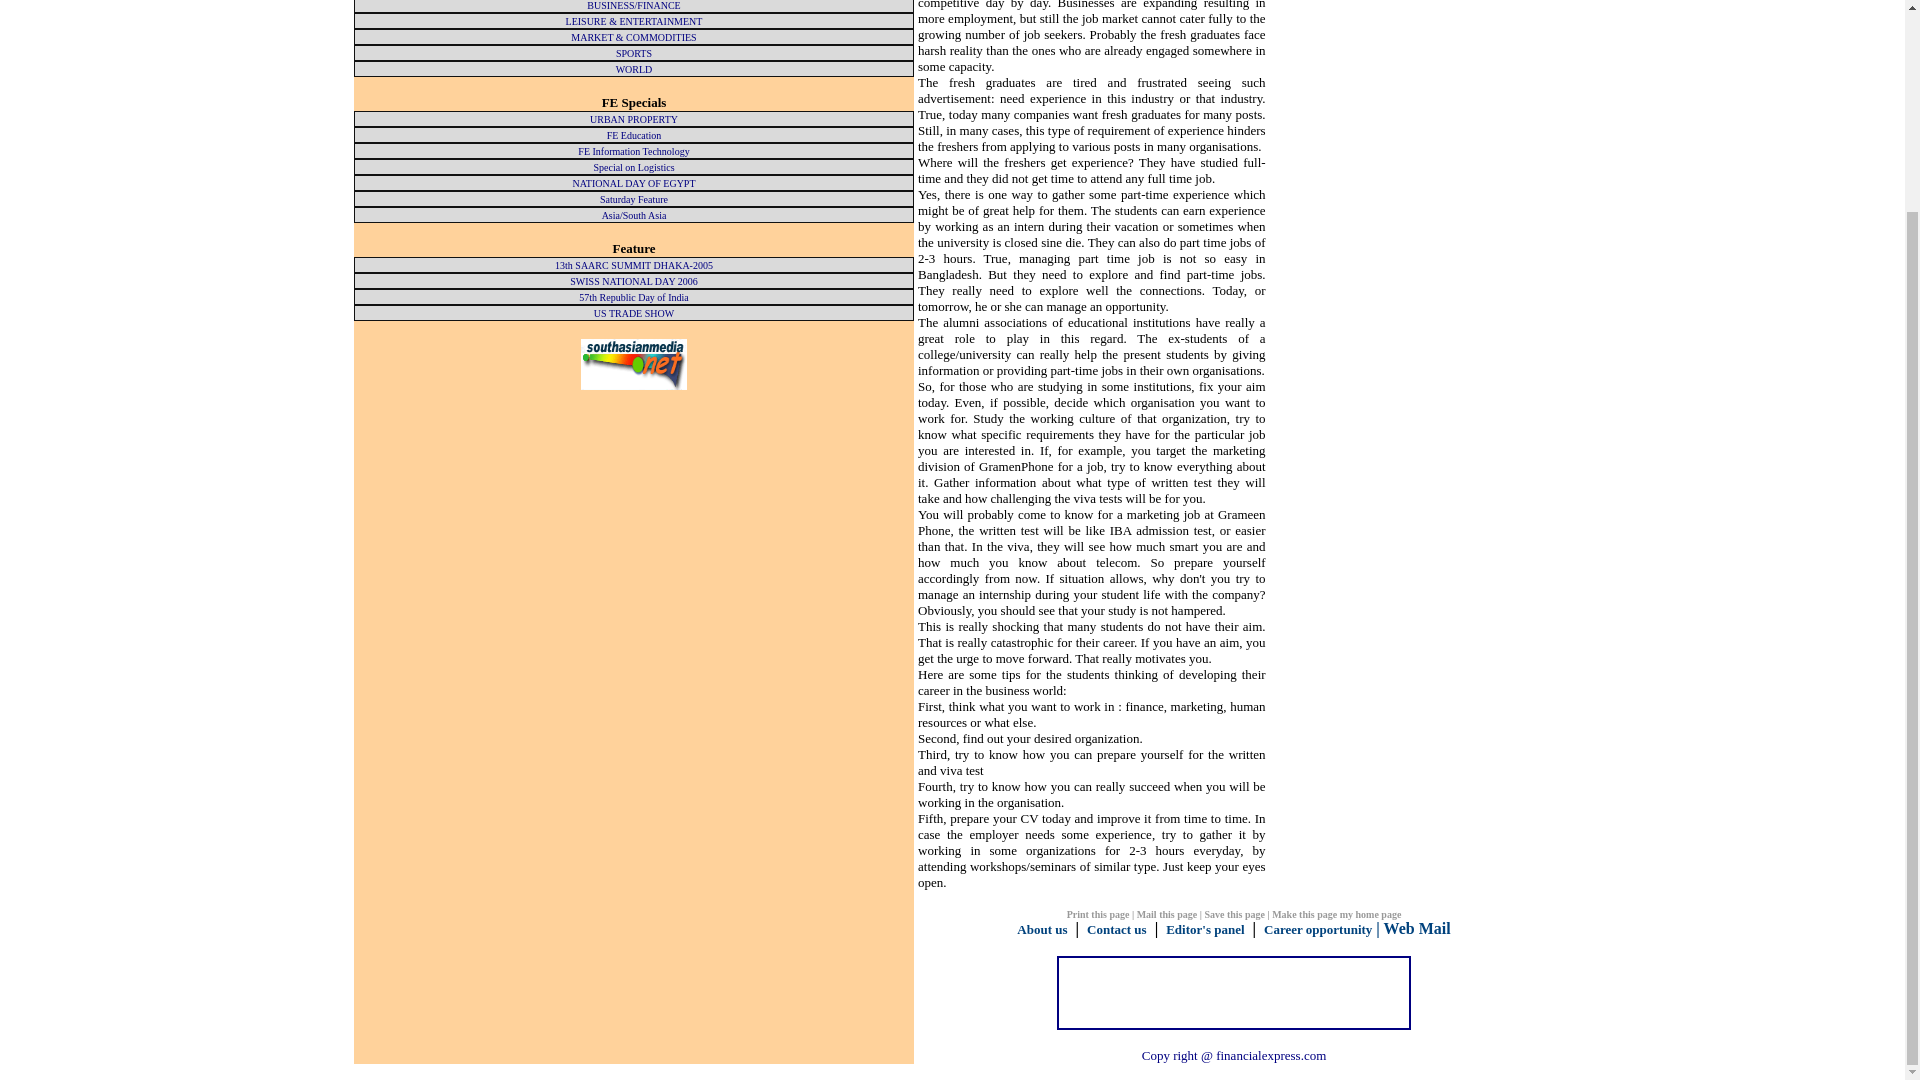  Describe the element at coordinates (1167, 914) in the screenshot. I see `Mail this page` at that location.